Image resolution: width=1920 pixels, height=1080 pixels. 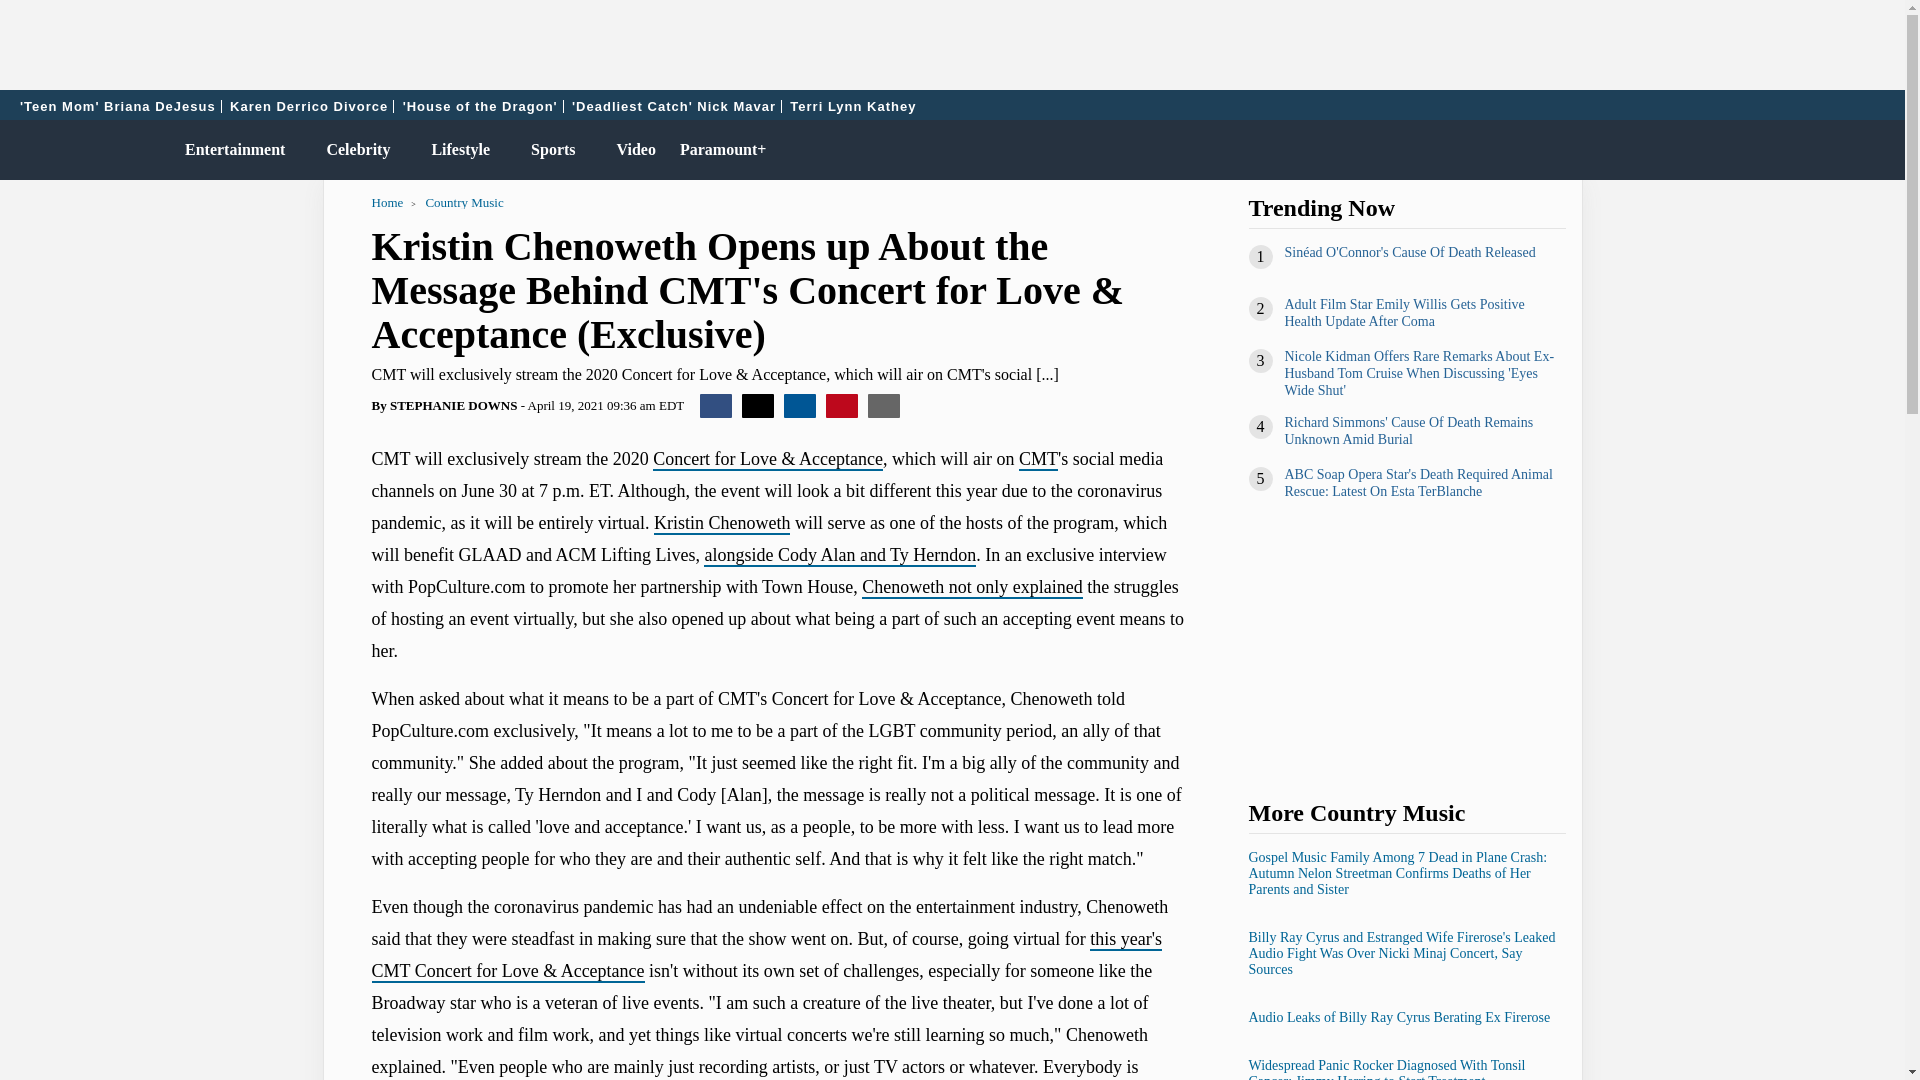 What do you see at coordinates (1838, 150) in the screenshot?
I see `Dark Mode` at bounding box center [1838, 150].